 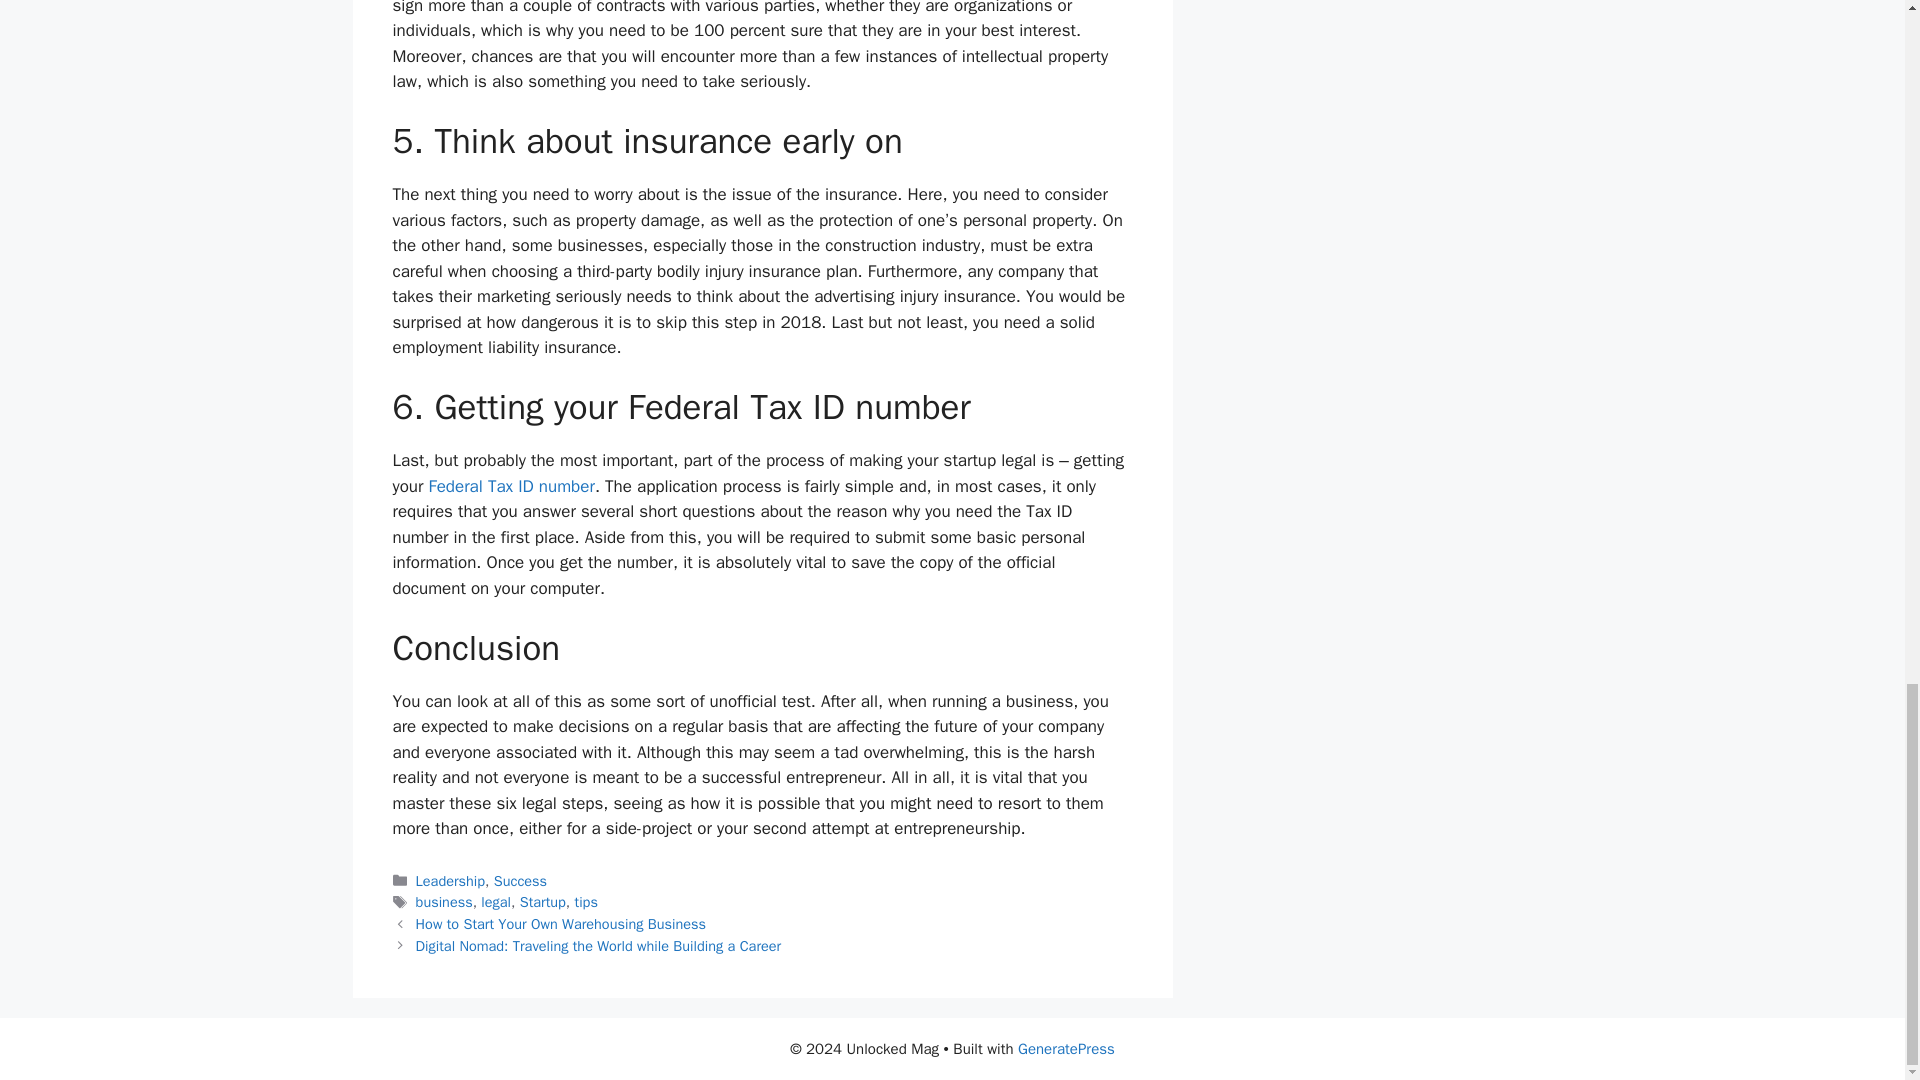 What do you see at coordinates (598, 946) in the screenshot?
I see `Digital Nomad: Traveling the World while Building a Career` at bounding box center [598, 946].